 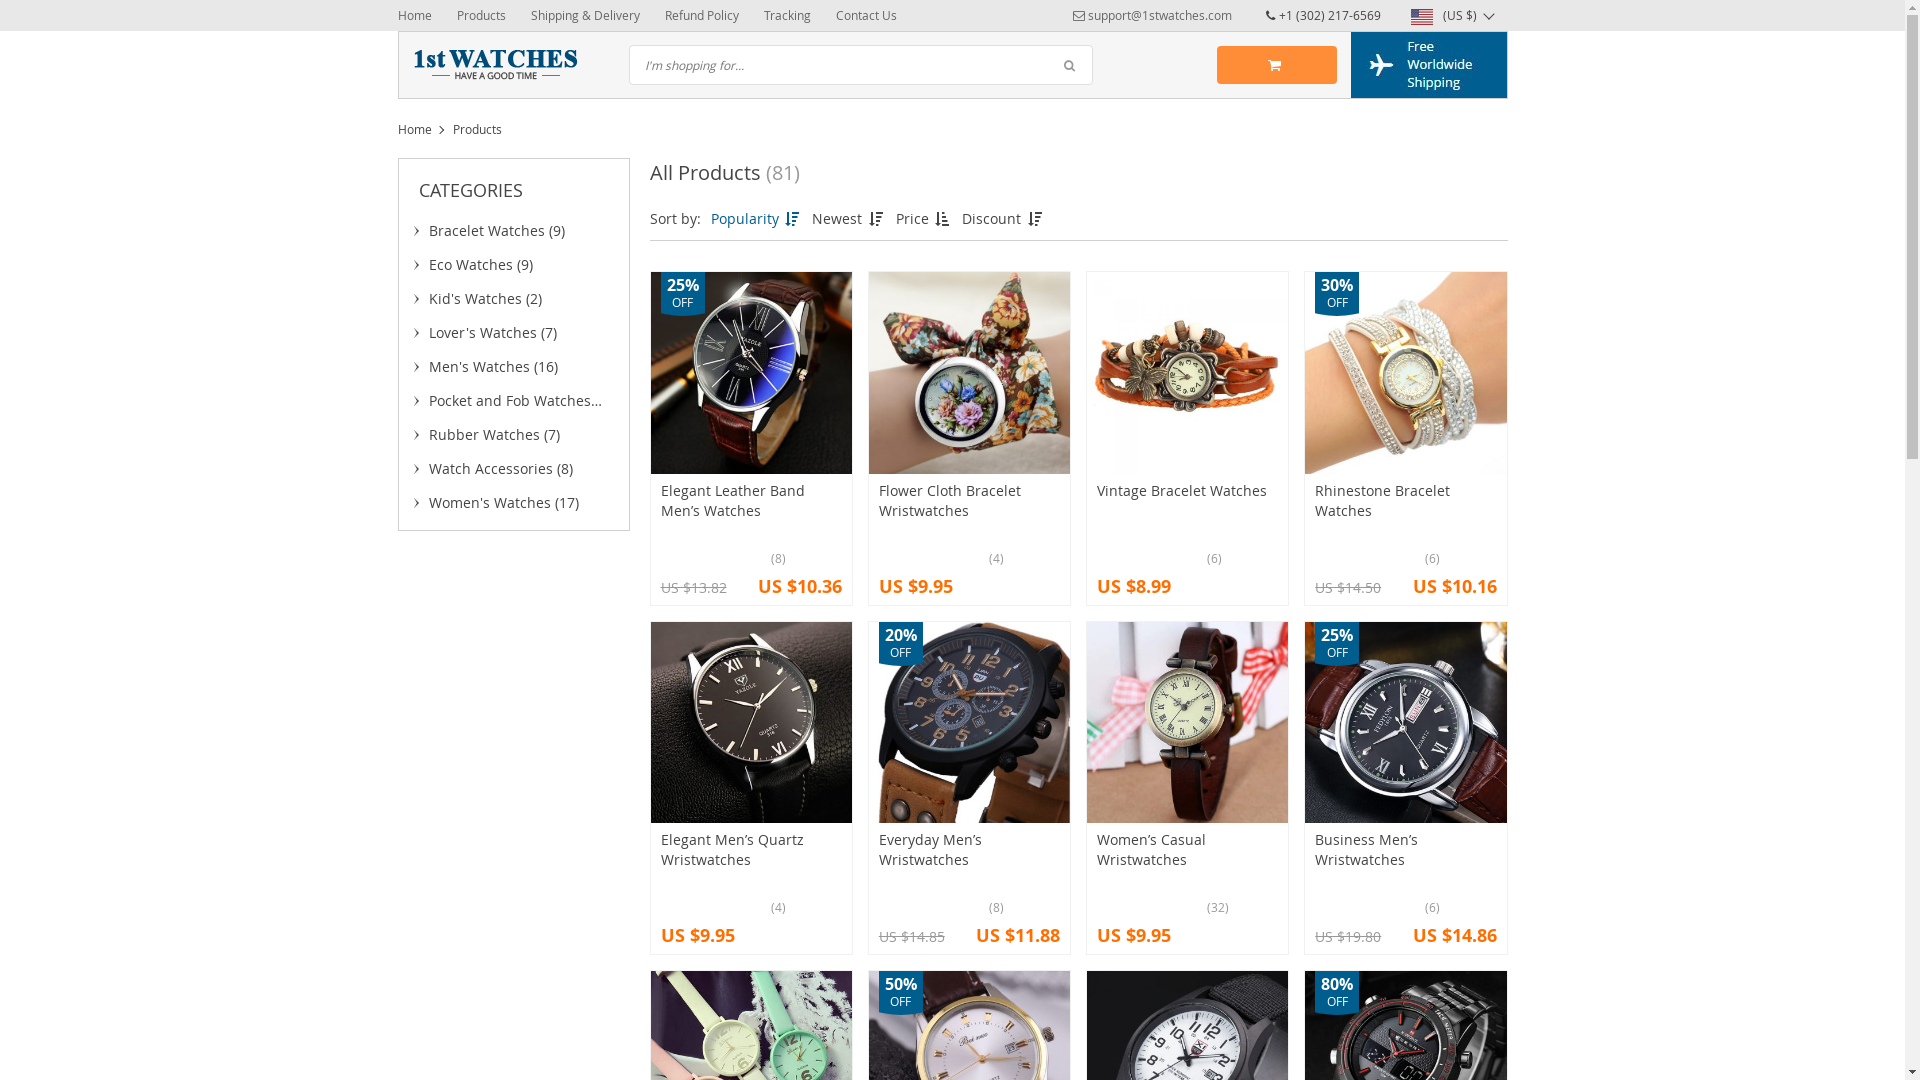 What do you see at coordinates (1152, 15) in the screenshot?
I see `support@1stwatches.com` at bounding box center [1152, 15].